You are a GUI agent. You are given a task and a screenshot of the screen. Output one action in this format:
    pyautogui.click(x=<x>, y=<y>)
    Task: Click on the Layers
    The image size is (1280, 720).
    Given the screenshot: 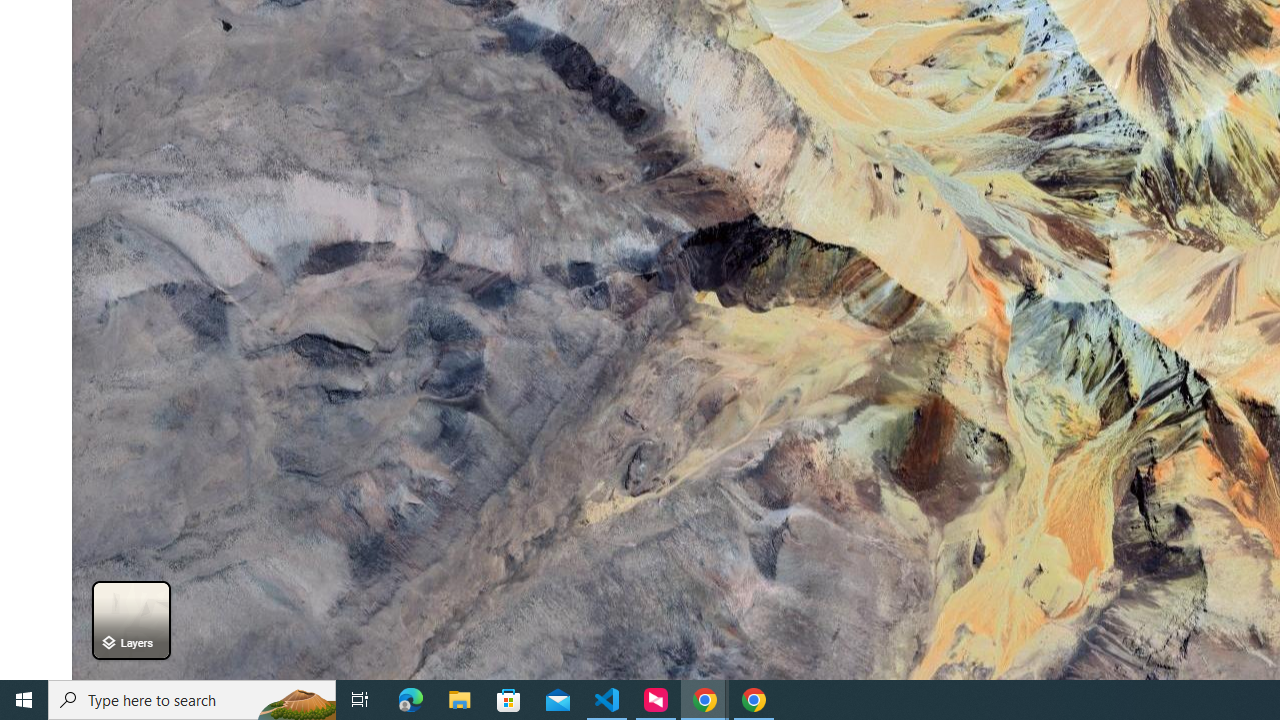 What is the action you would take?
    pyautogui.click(x=130, y=620)
    